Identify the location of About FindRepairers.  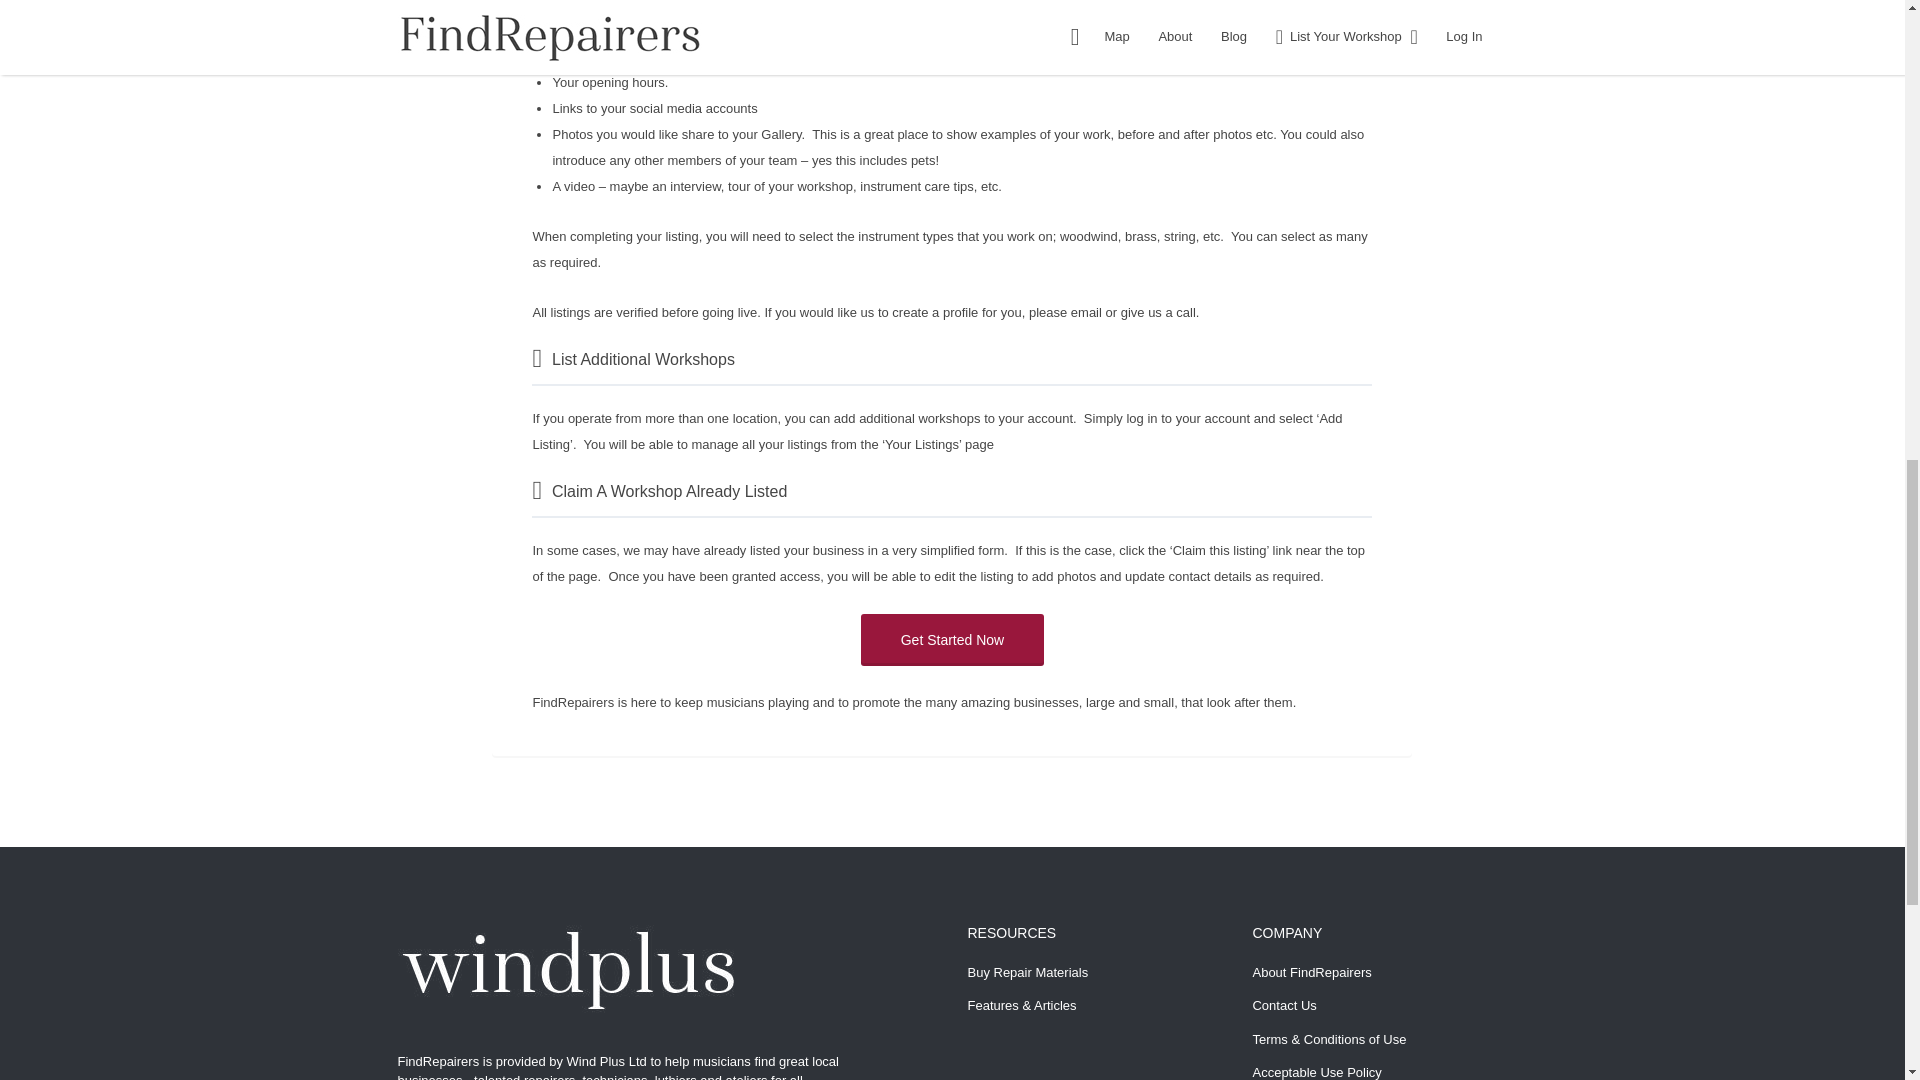
(1310, 972).